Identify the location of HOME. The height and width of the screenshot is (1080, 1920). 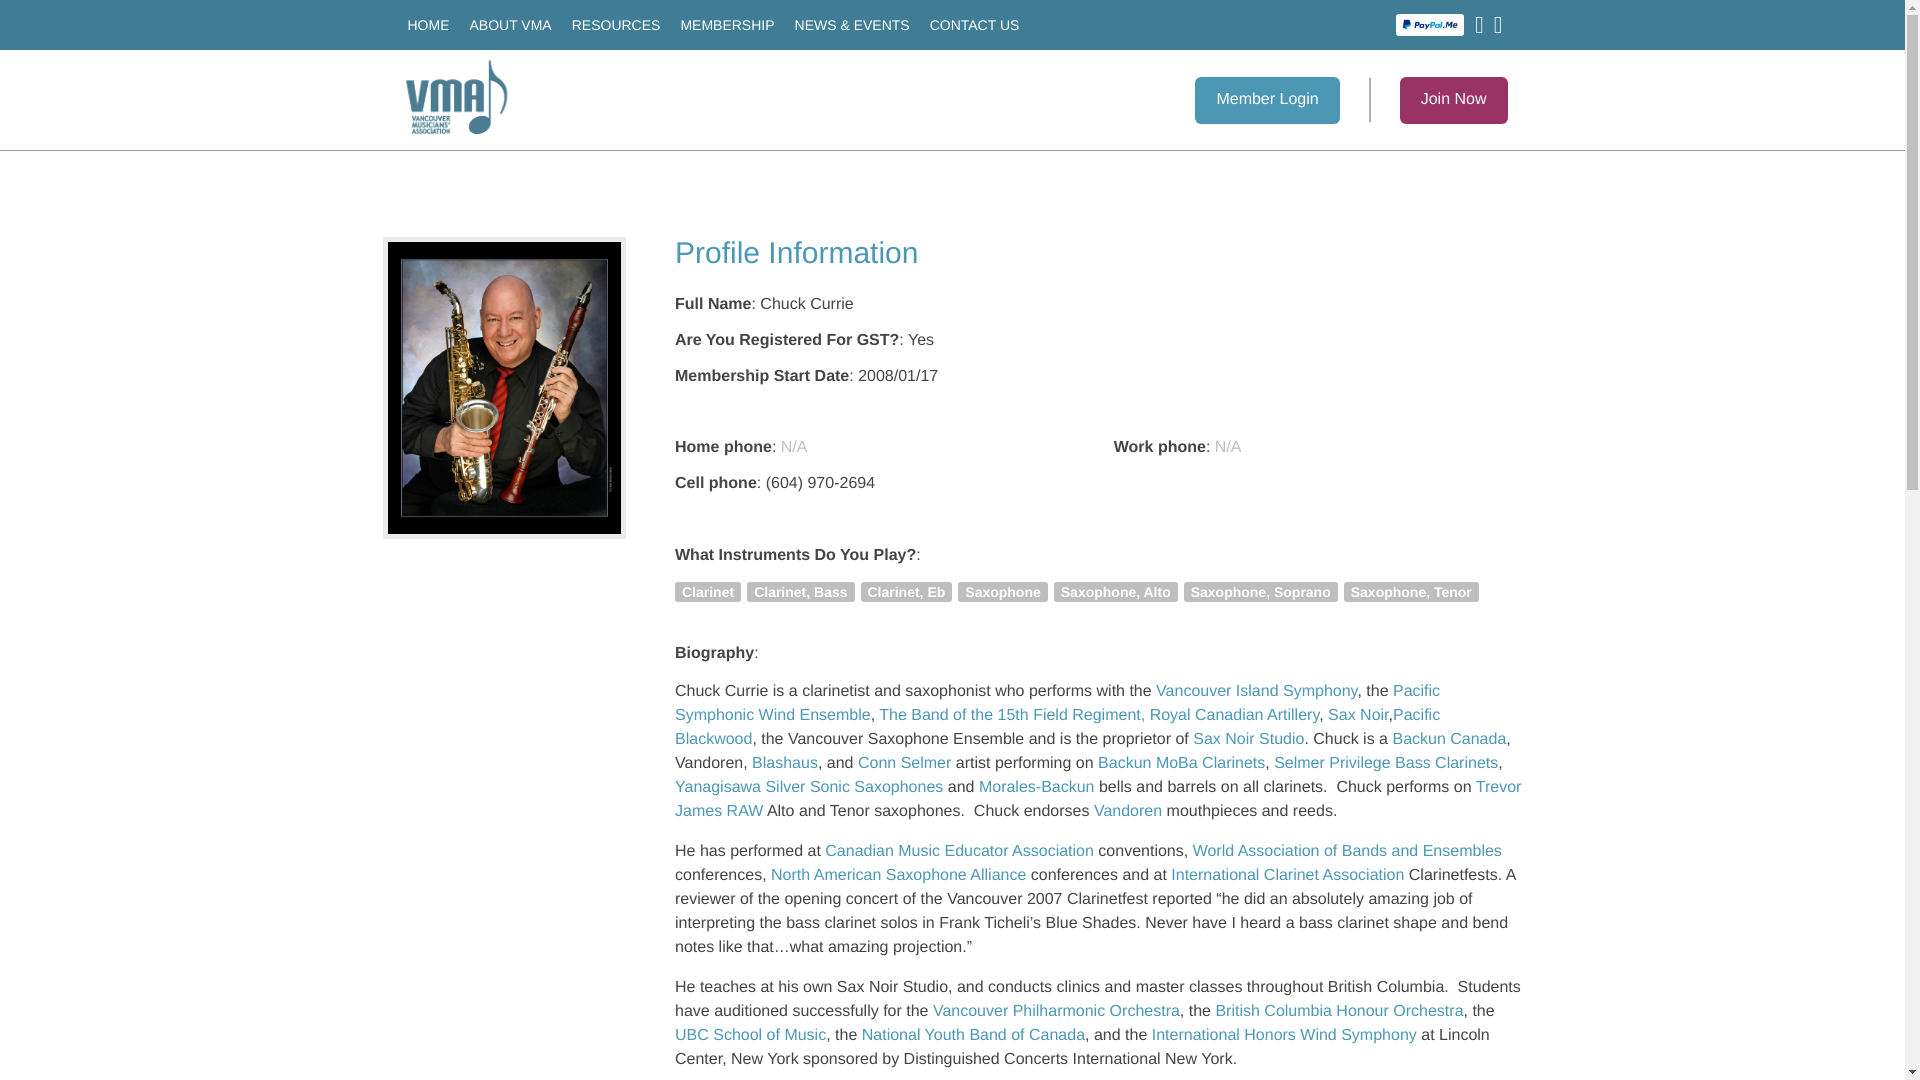
(428, 24).